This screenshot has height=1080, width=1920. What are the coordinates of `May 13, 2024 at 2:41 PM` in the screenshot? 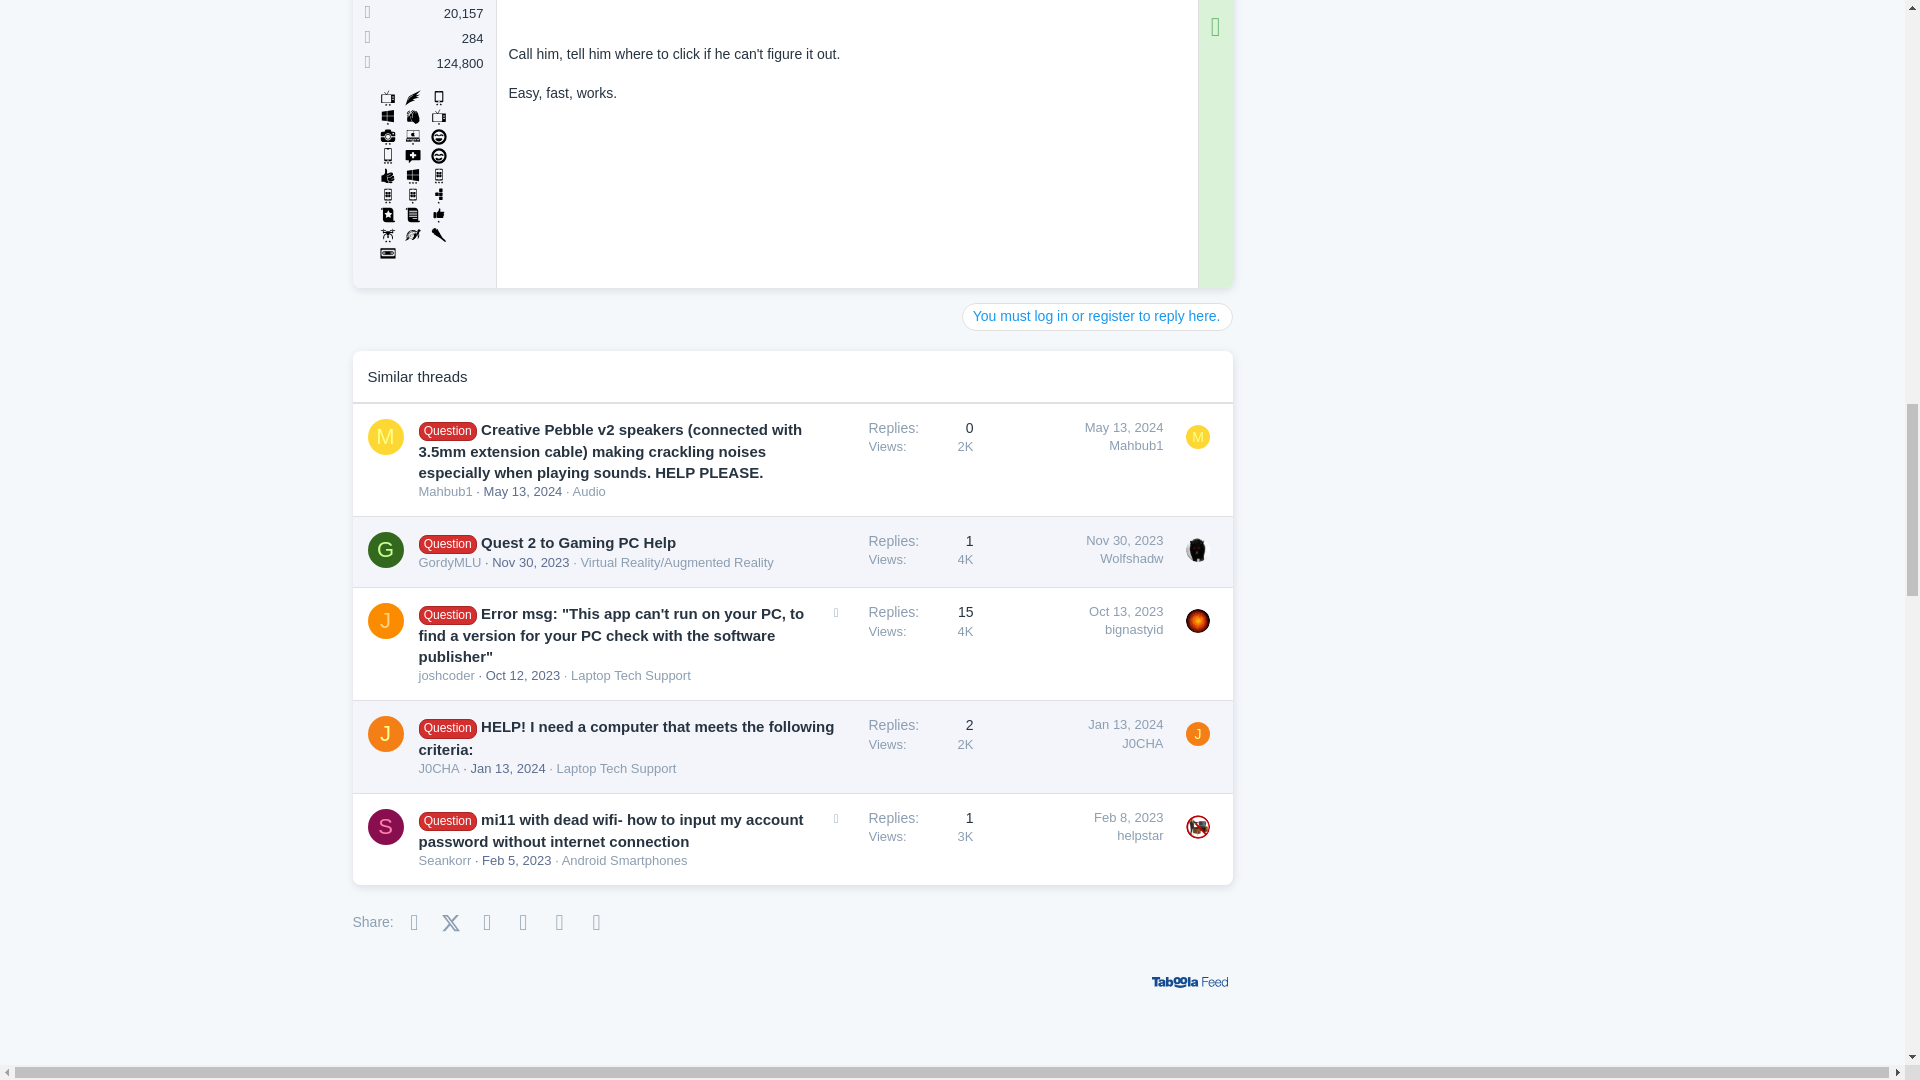 It's located at (1124, 428).